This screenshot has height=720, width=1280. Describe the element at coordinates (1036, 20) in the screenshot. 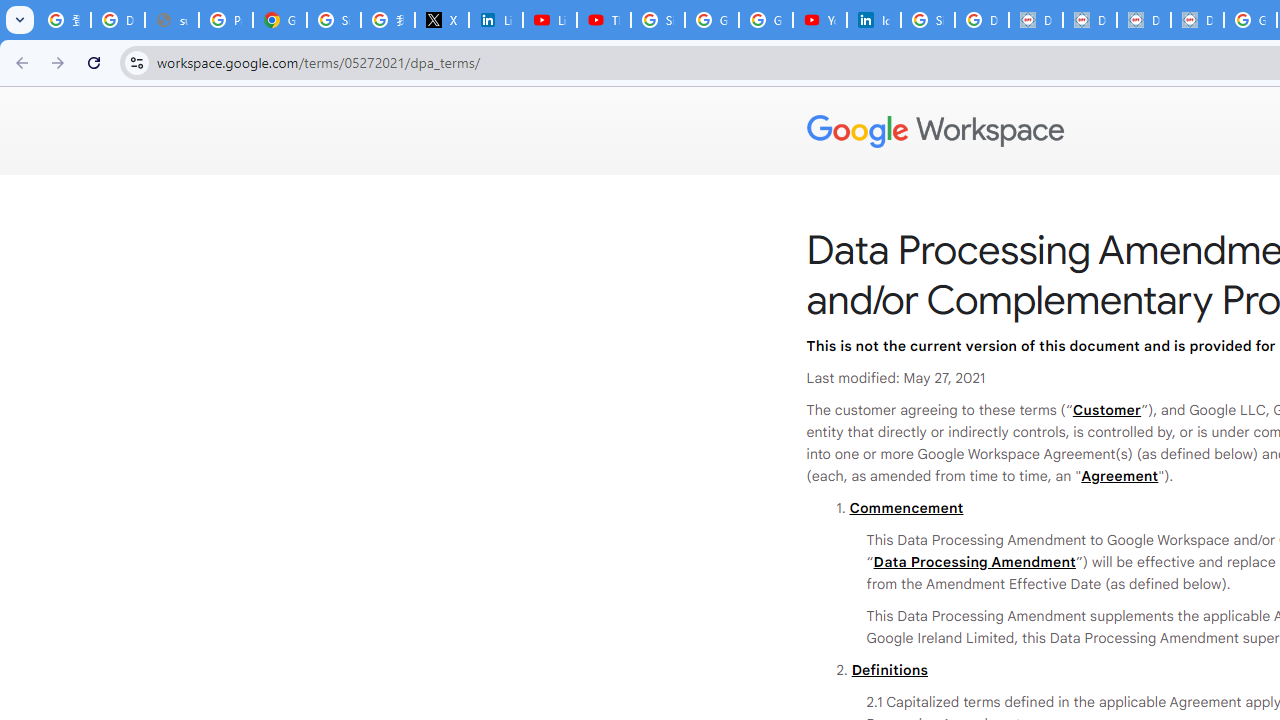

I see `Data Privacy Framework` at that location.